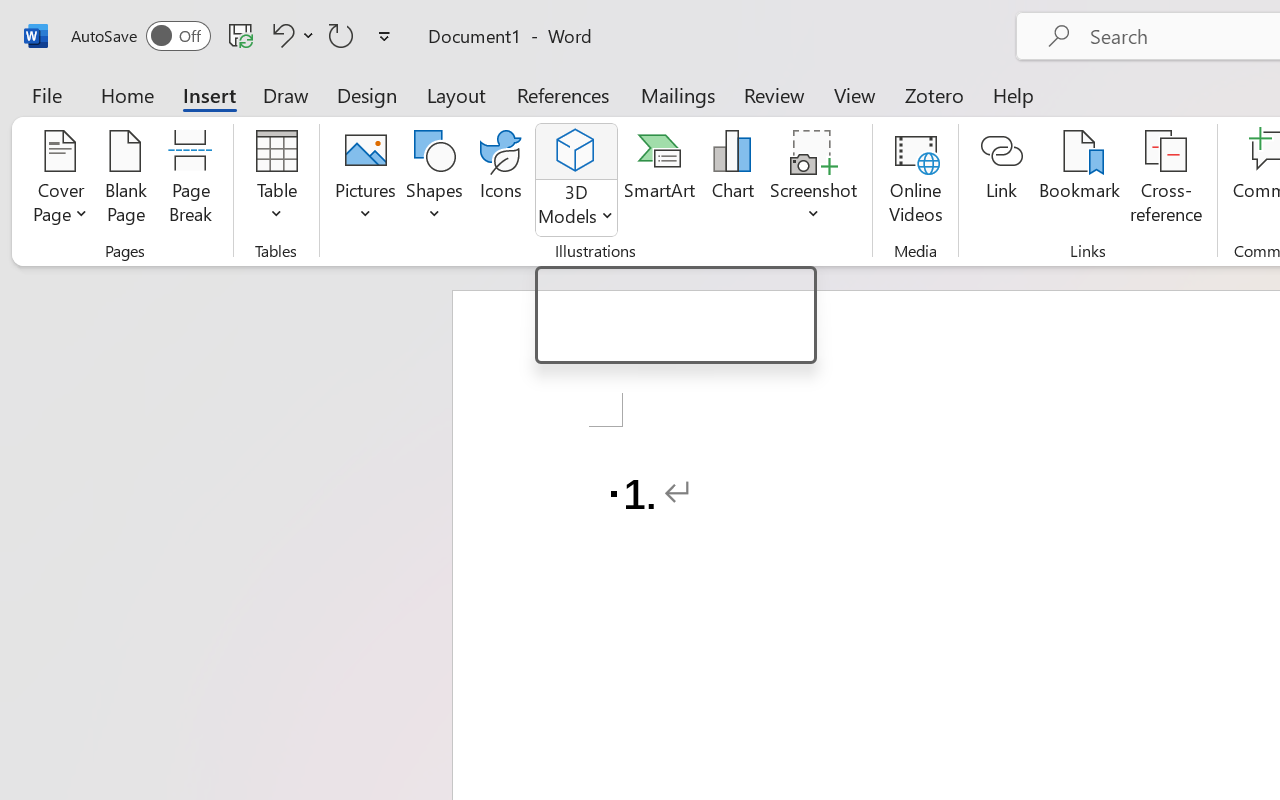 The height and width of the screenshot is (800, 1280). What do you see at coordinates (1166, 180) in the screenshot?
I see `Cross-reference...` at bounding box center [1166, 180].